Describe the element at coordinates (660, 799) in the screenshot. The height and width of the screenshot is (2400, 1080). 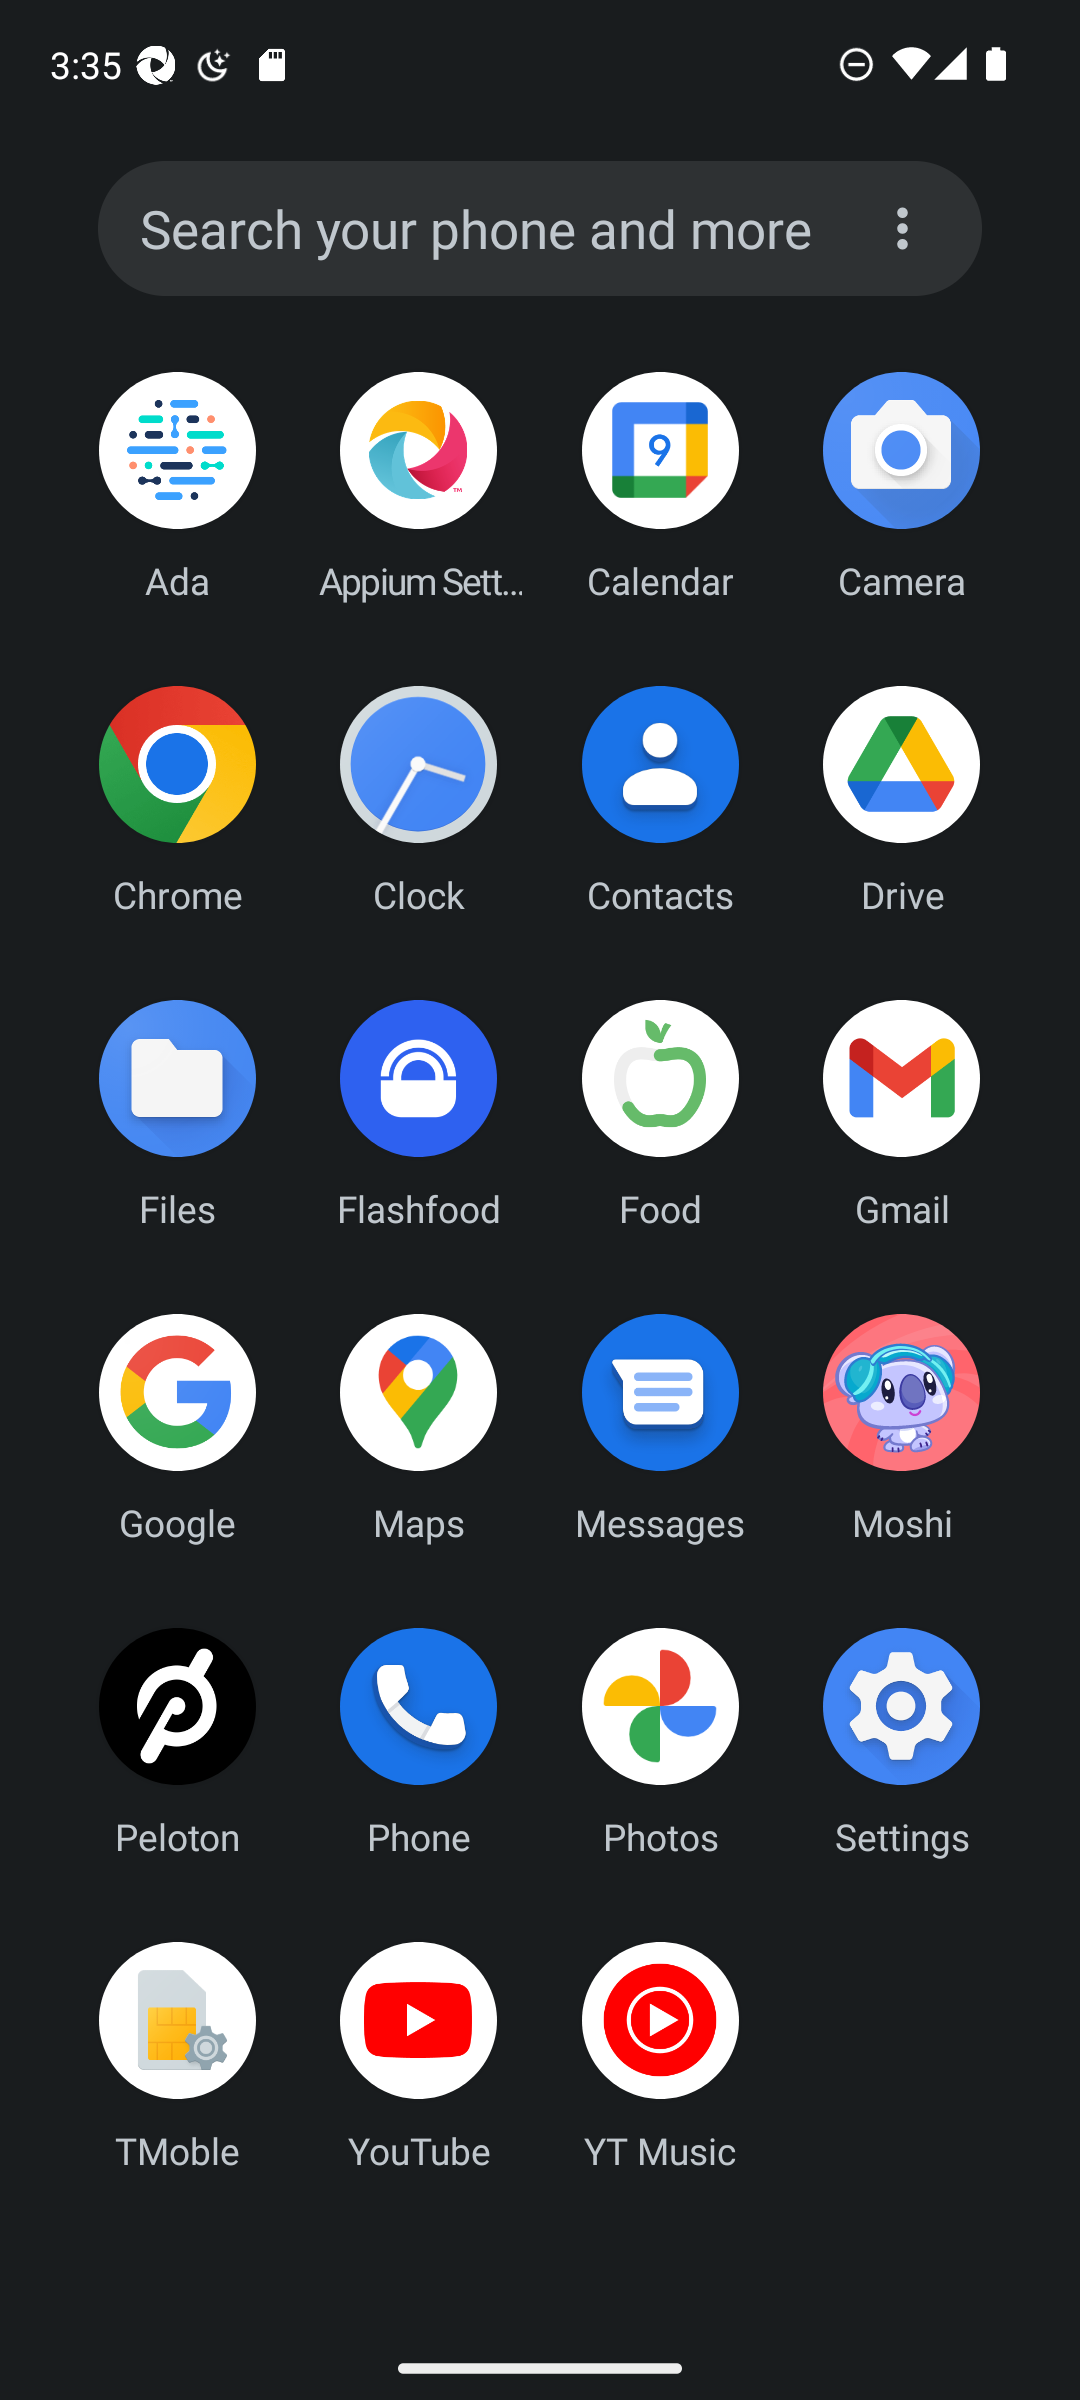
I see `Contacts` at that location.